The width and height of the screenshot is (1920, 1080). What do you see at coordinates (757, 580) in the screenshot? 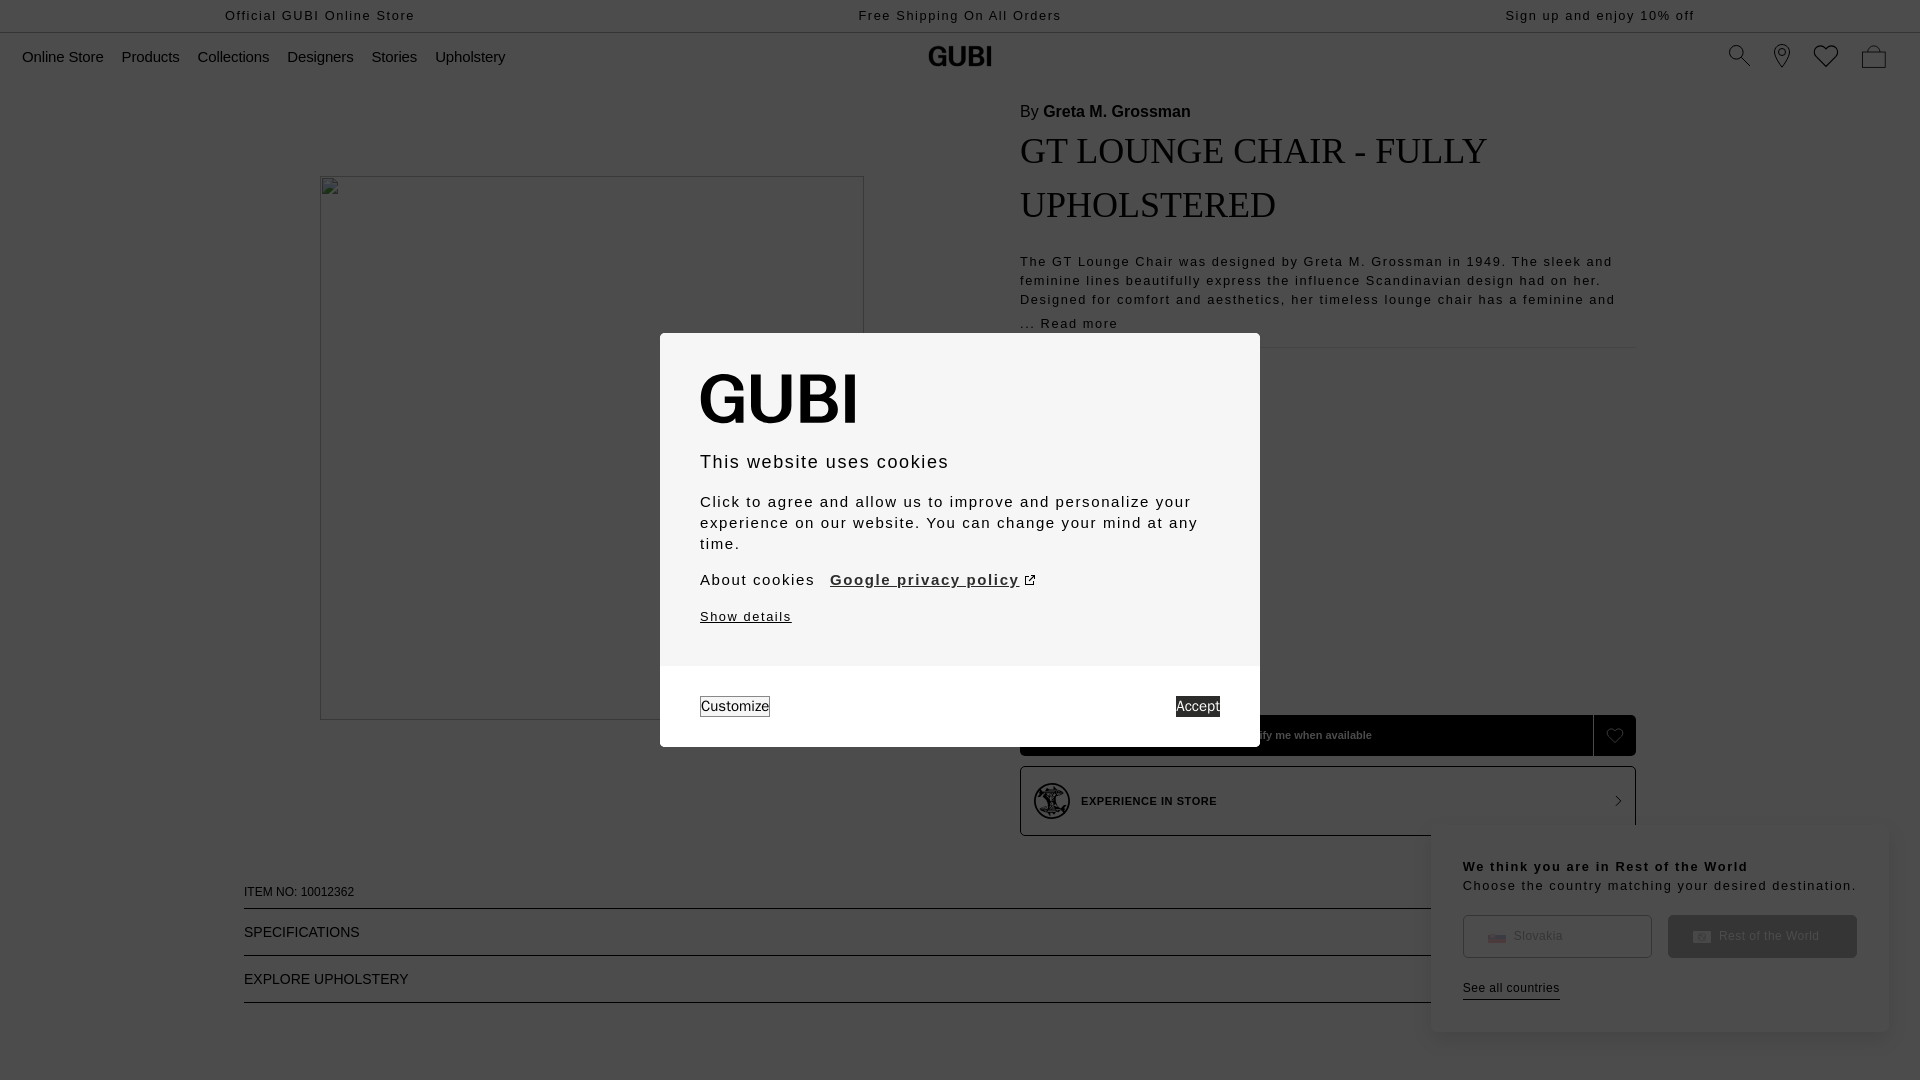
I see `About cookies` at bounding box center [757, 580].